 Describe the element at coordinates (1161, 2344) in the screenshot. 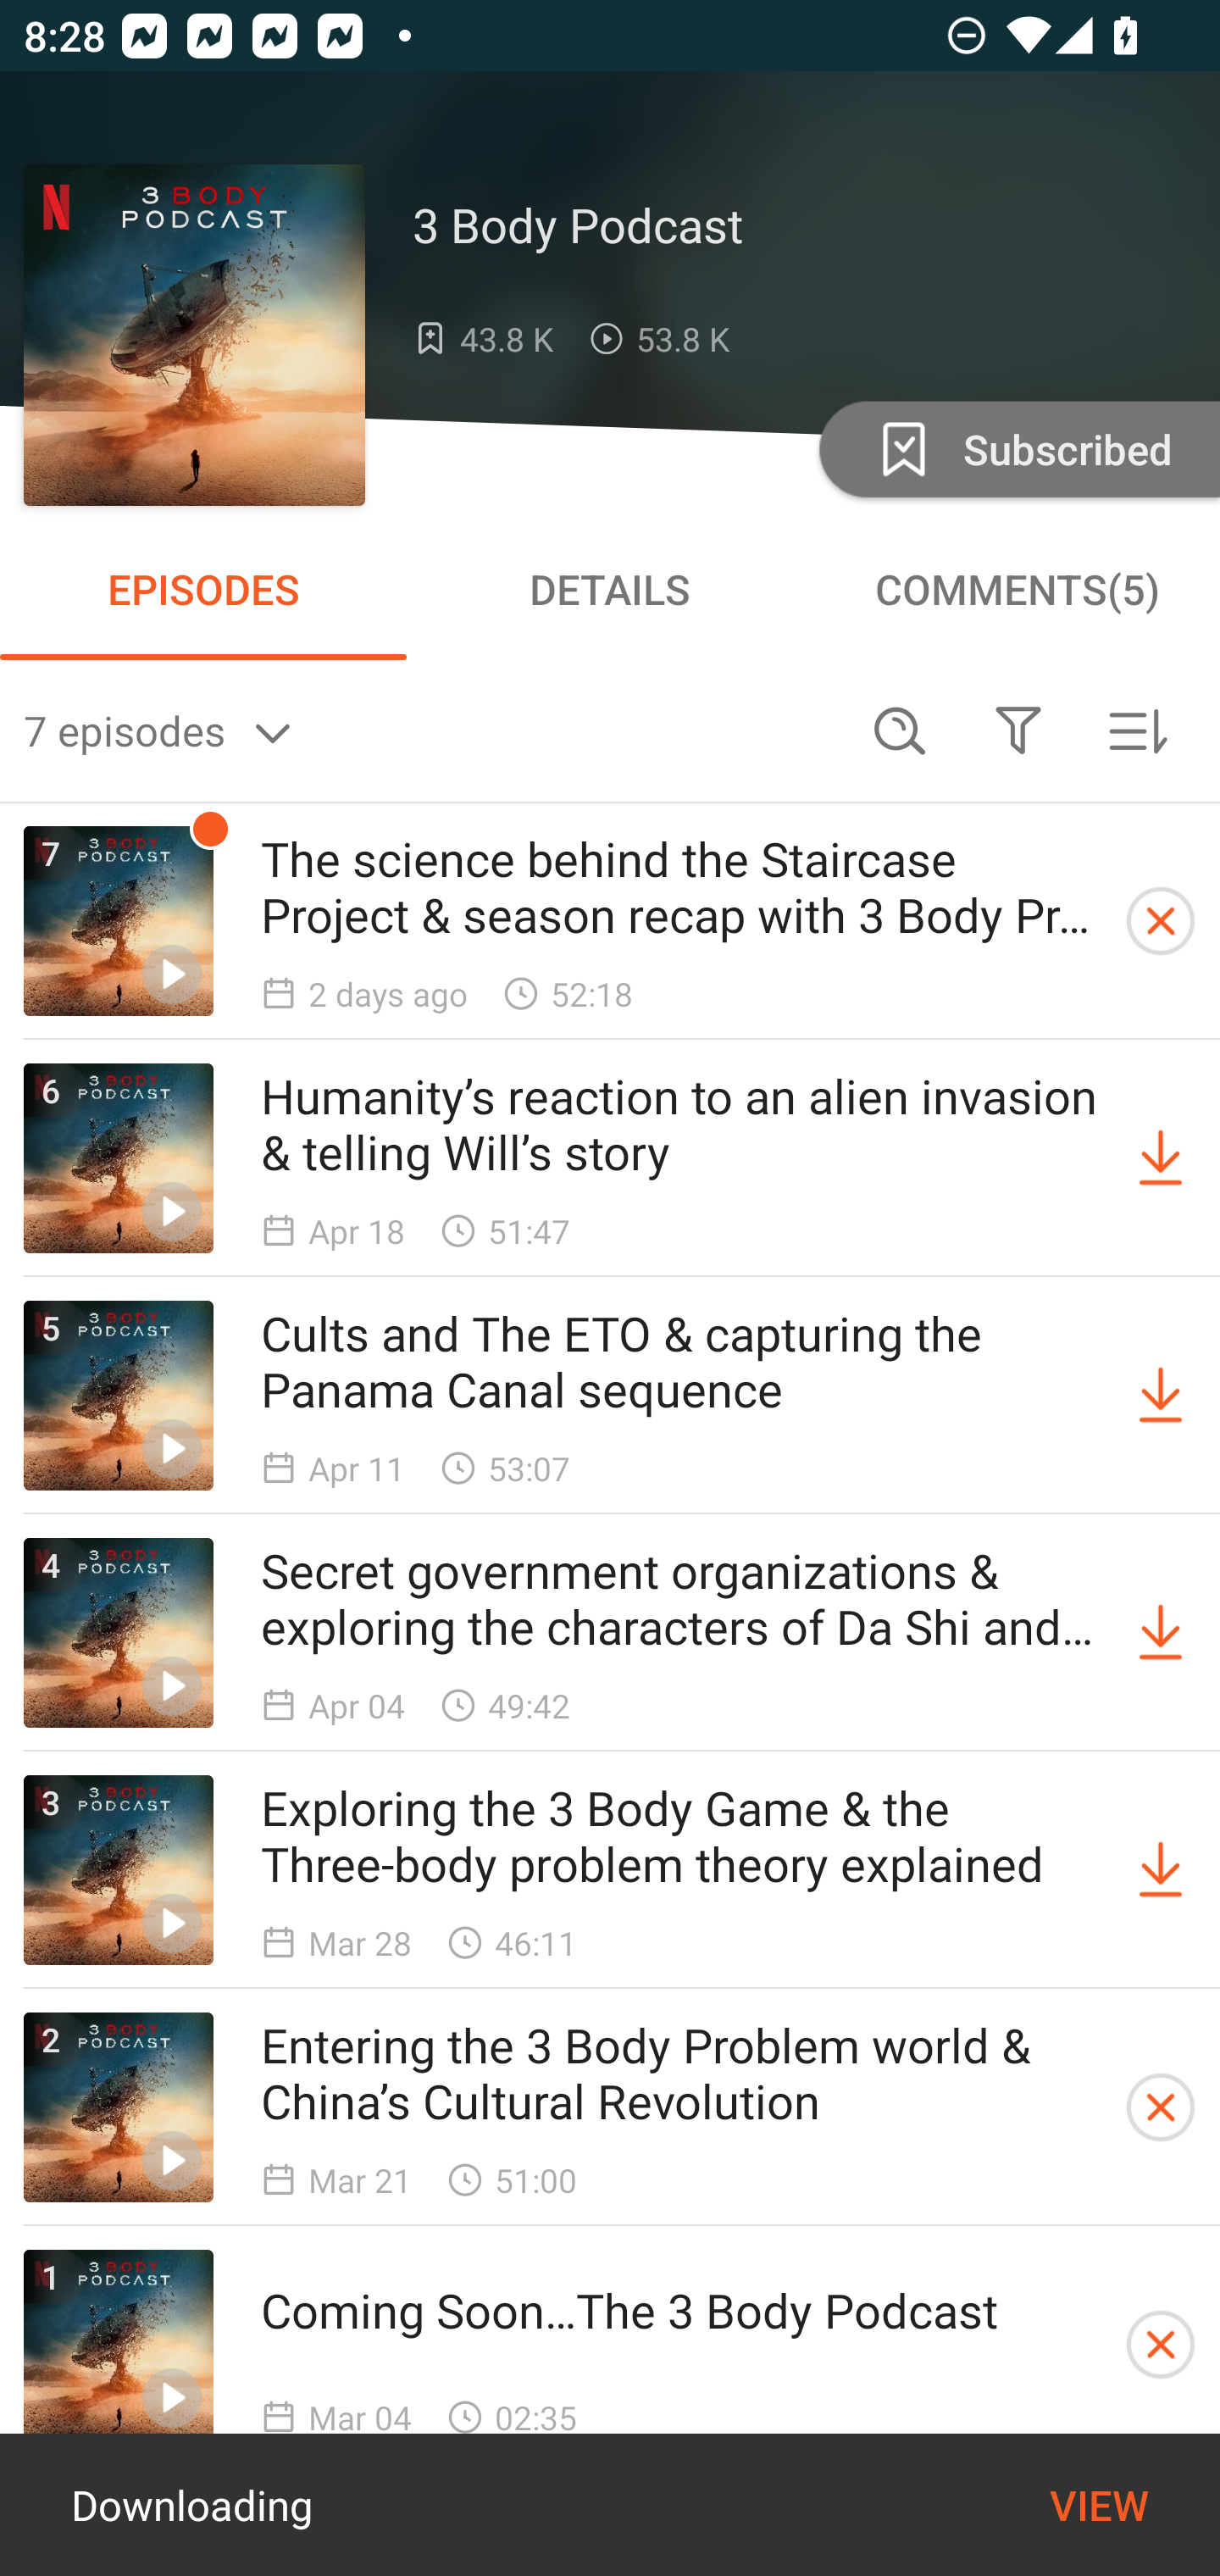

I see `Cancel Downloading` at that location.